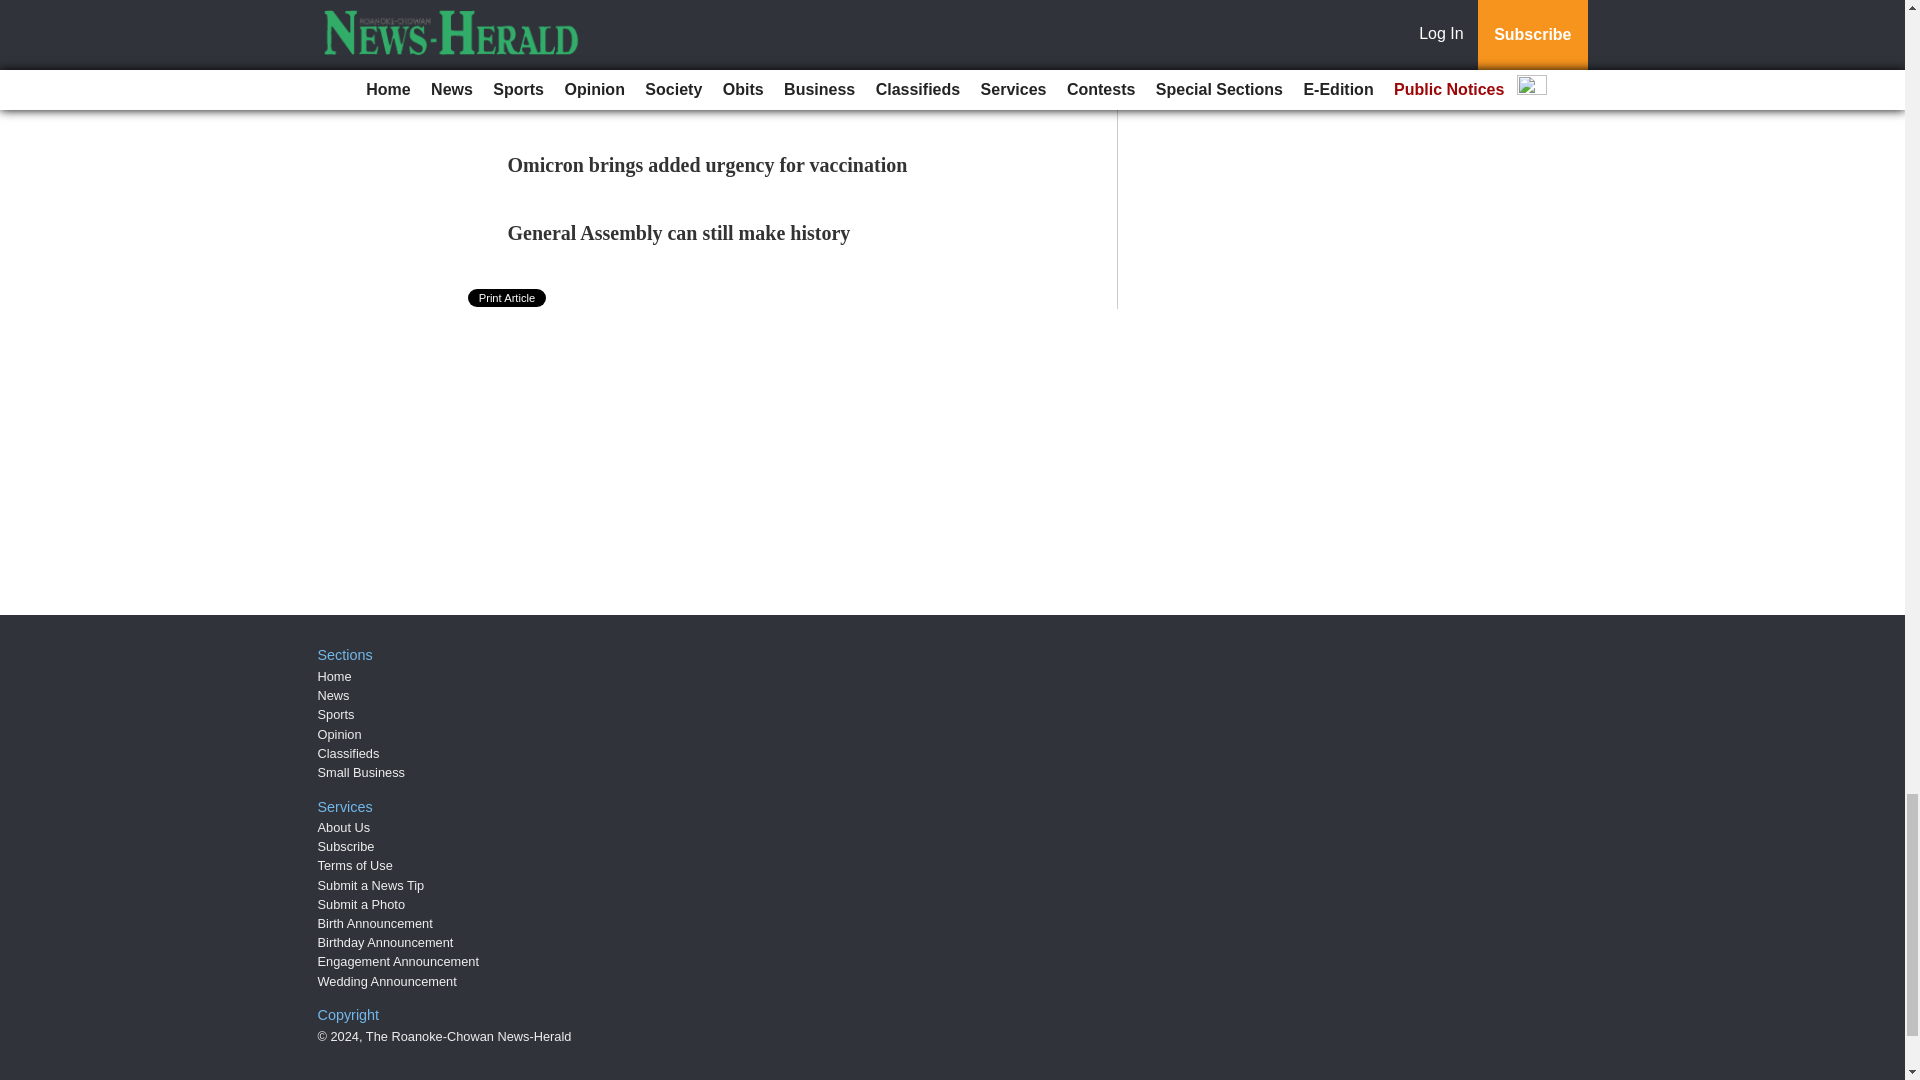 The width and height of the screenshot is (1920, 1080). What do you see at coordinates (708, 165) in the screenshot?
I see `Omicron brings added urgency for vaccination` at bounding box center [708, 165].